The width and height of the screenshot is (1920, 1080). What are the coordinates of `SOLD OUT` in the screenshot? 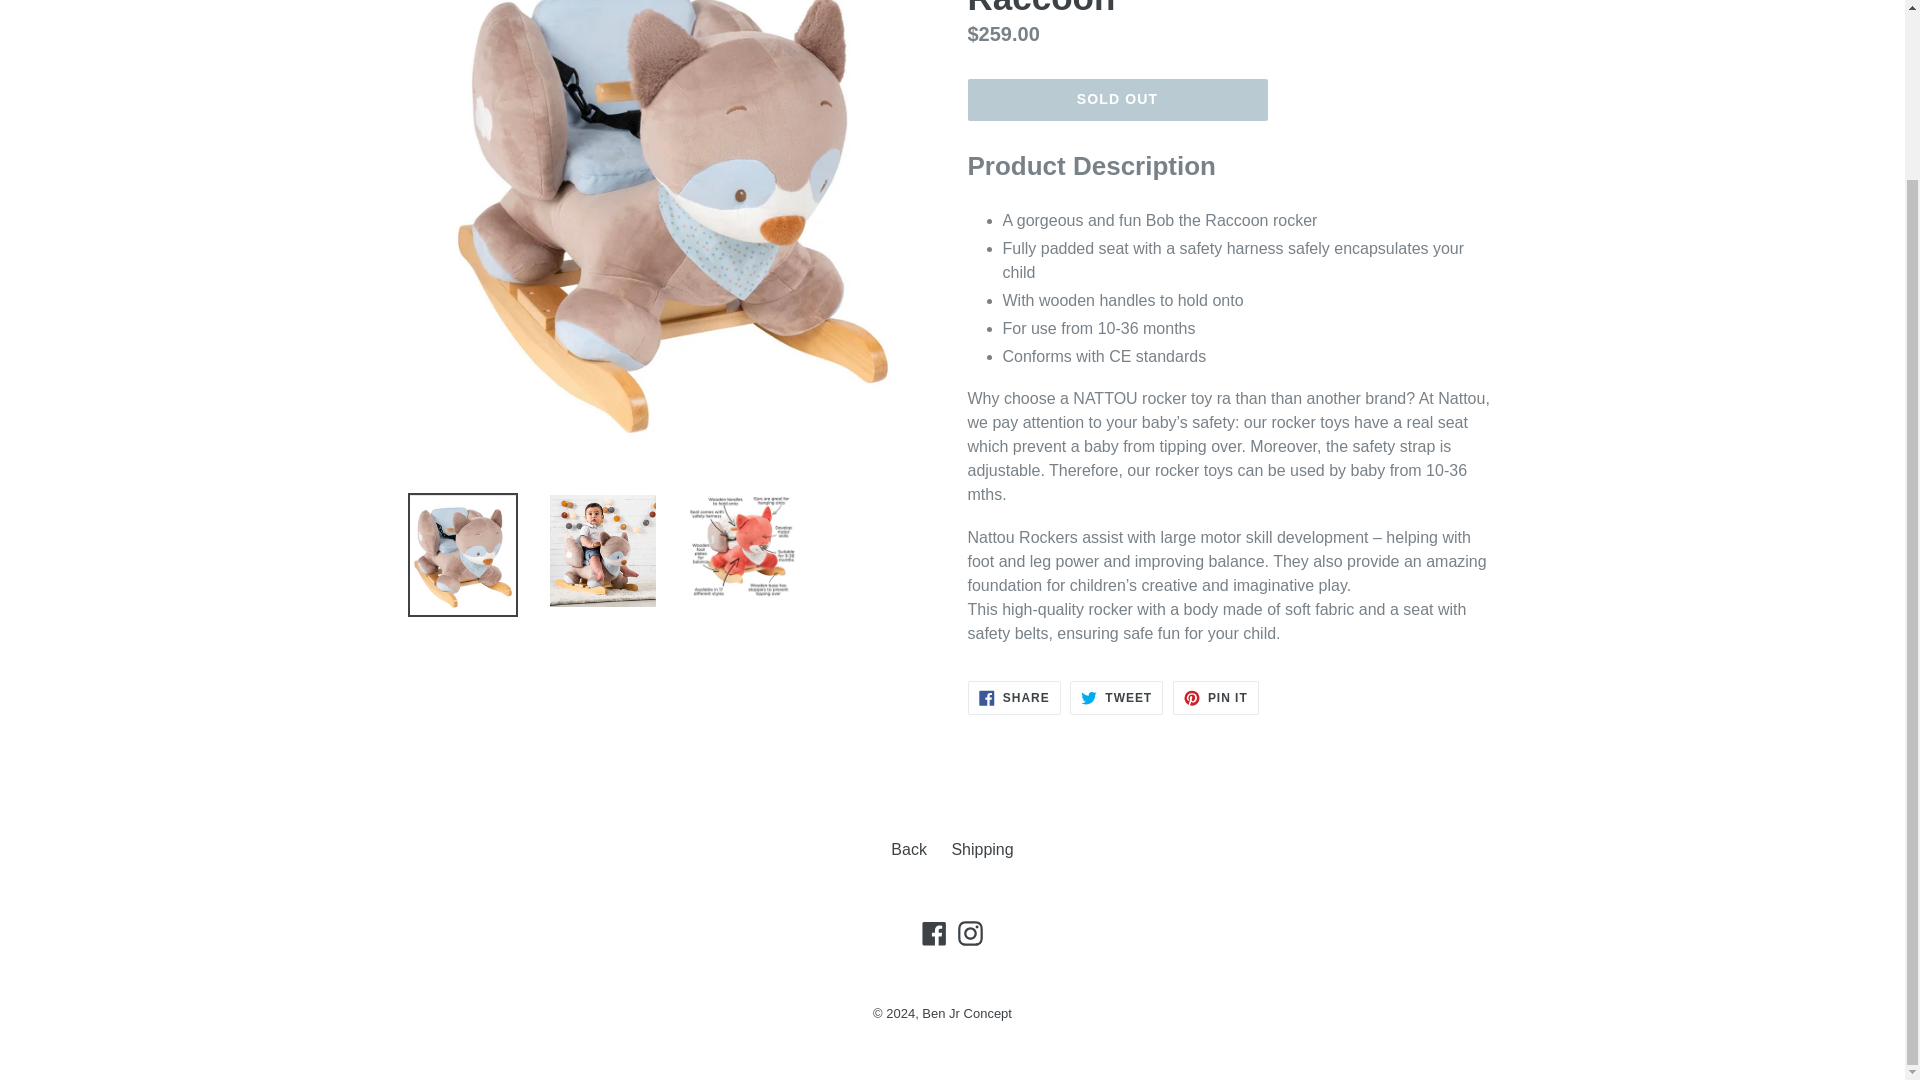 It's located at (1116, 698).